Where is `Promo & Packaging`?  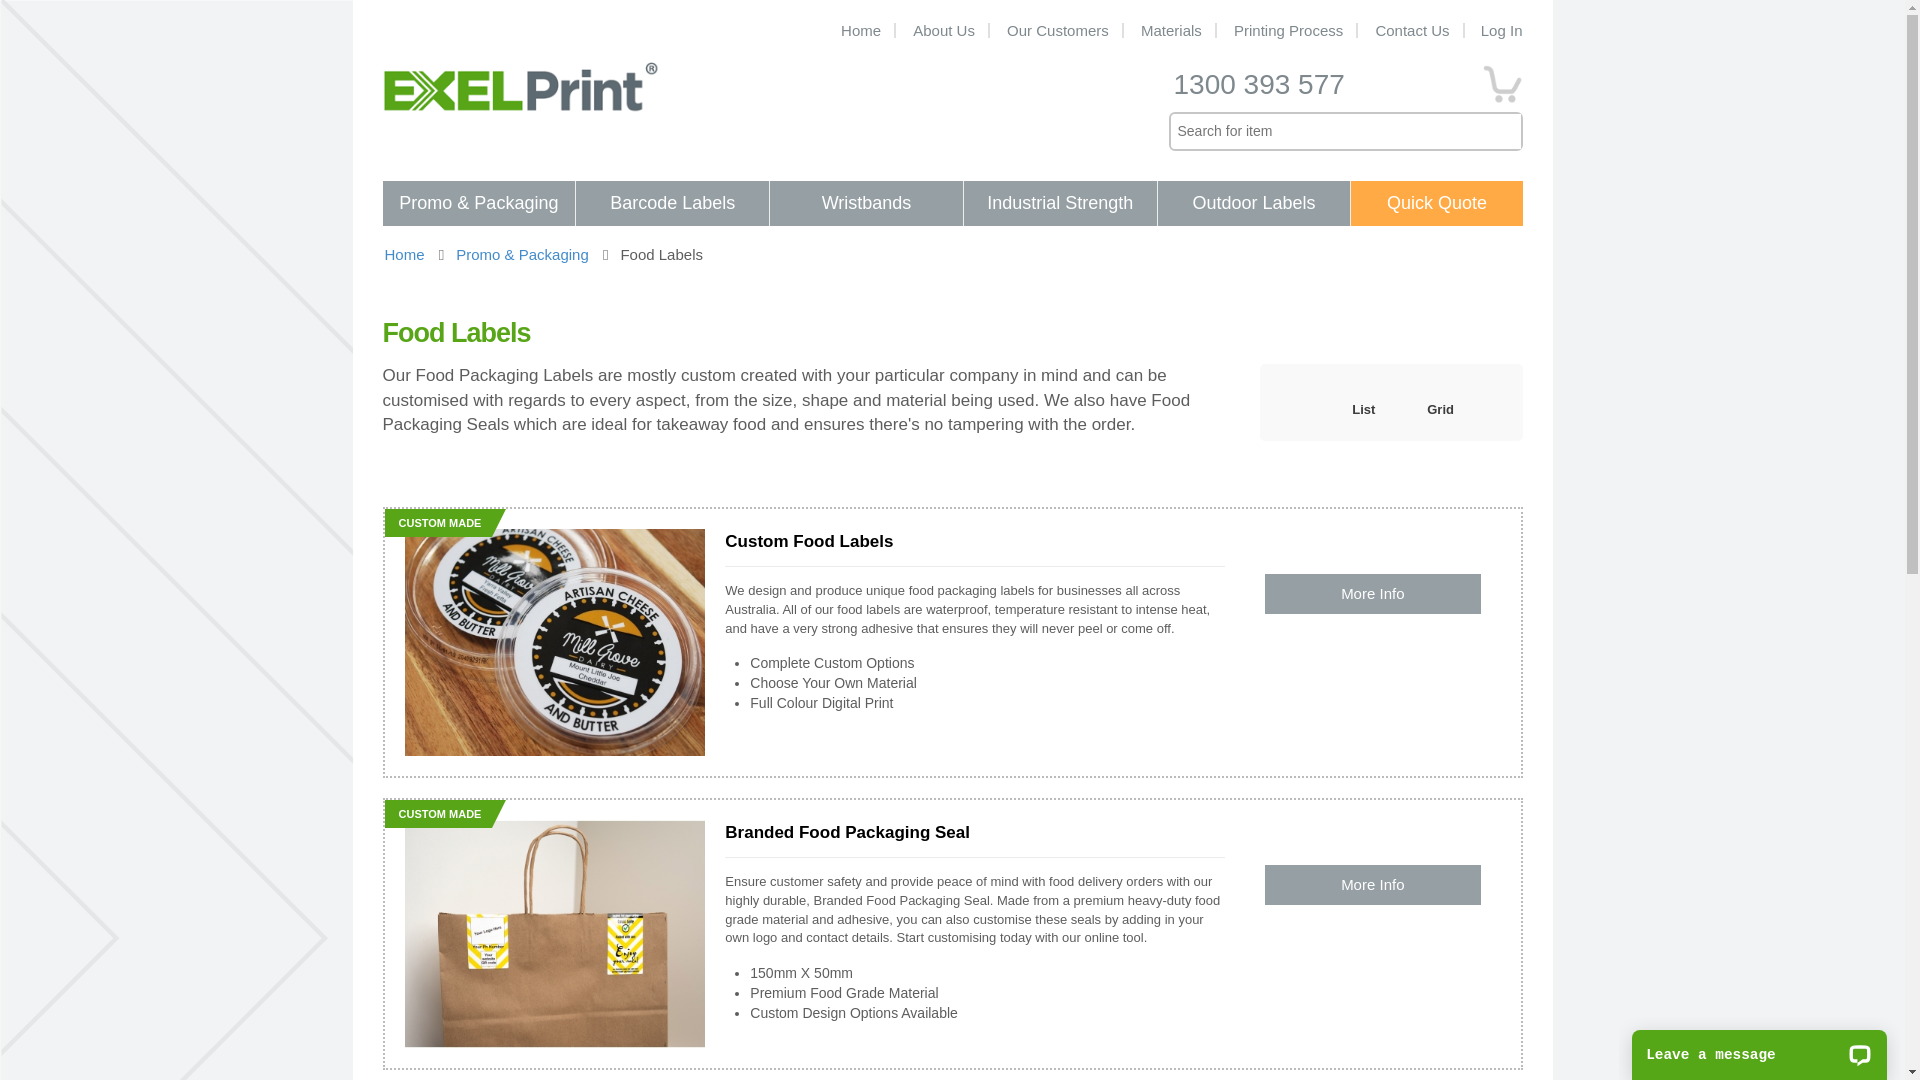
Promo & Packaging is located at coordinates (522, 254).